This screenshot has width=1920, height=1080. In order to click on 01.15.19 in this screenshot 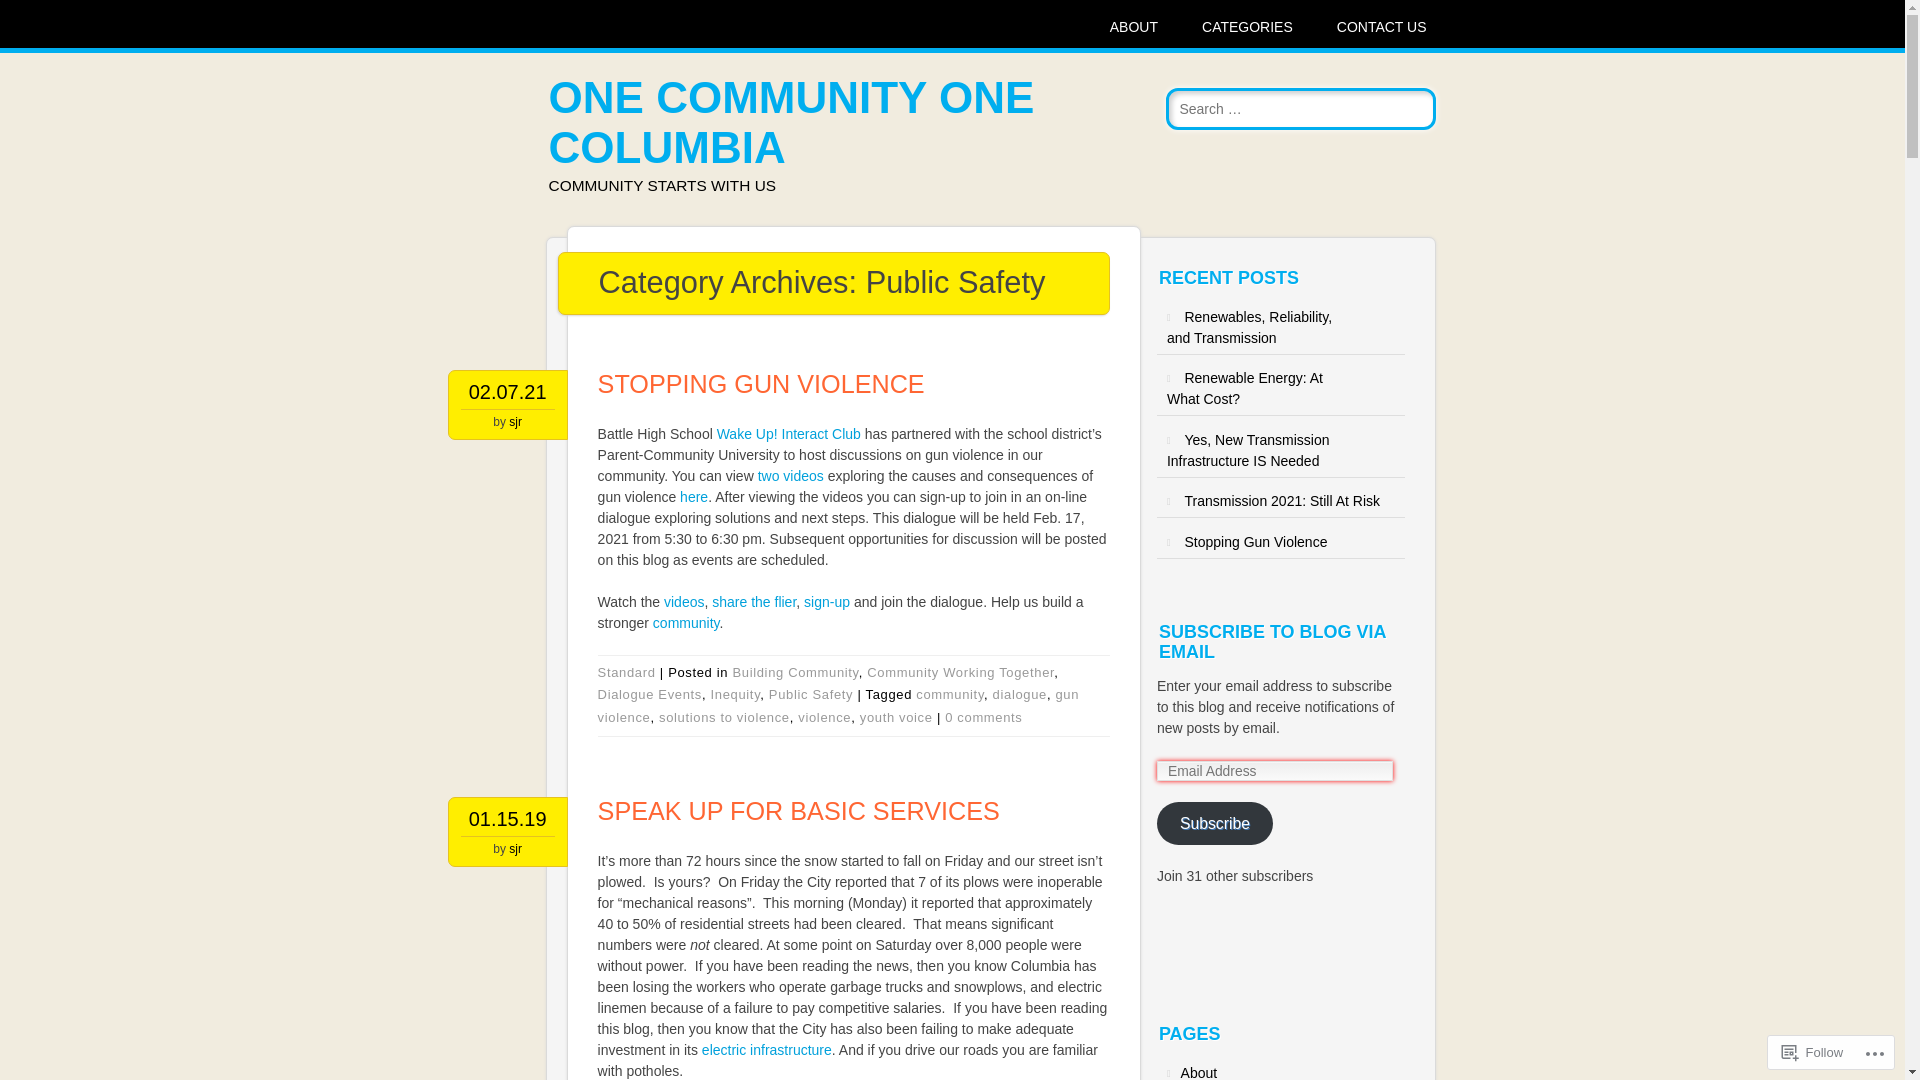, I will do `click(508, 819)`.